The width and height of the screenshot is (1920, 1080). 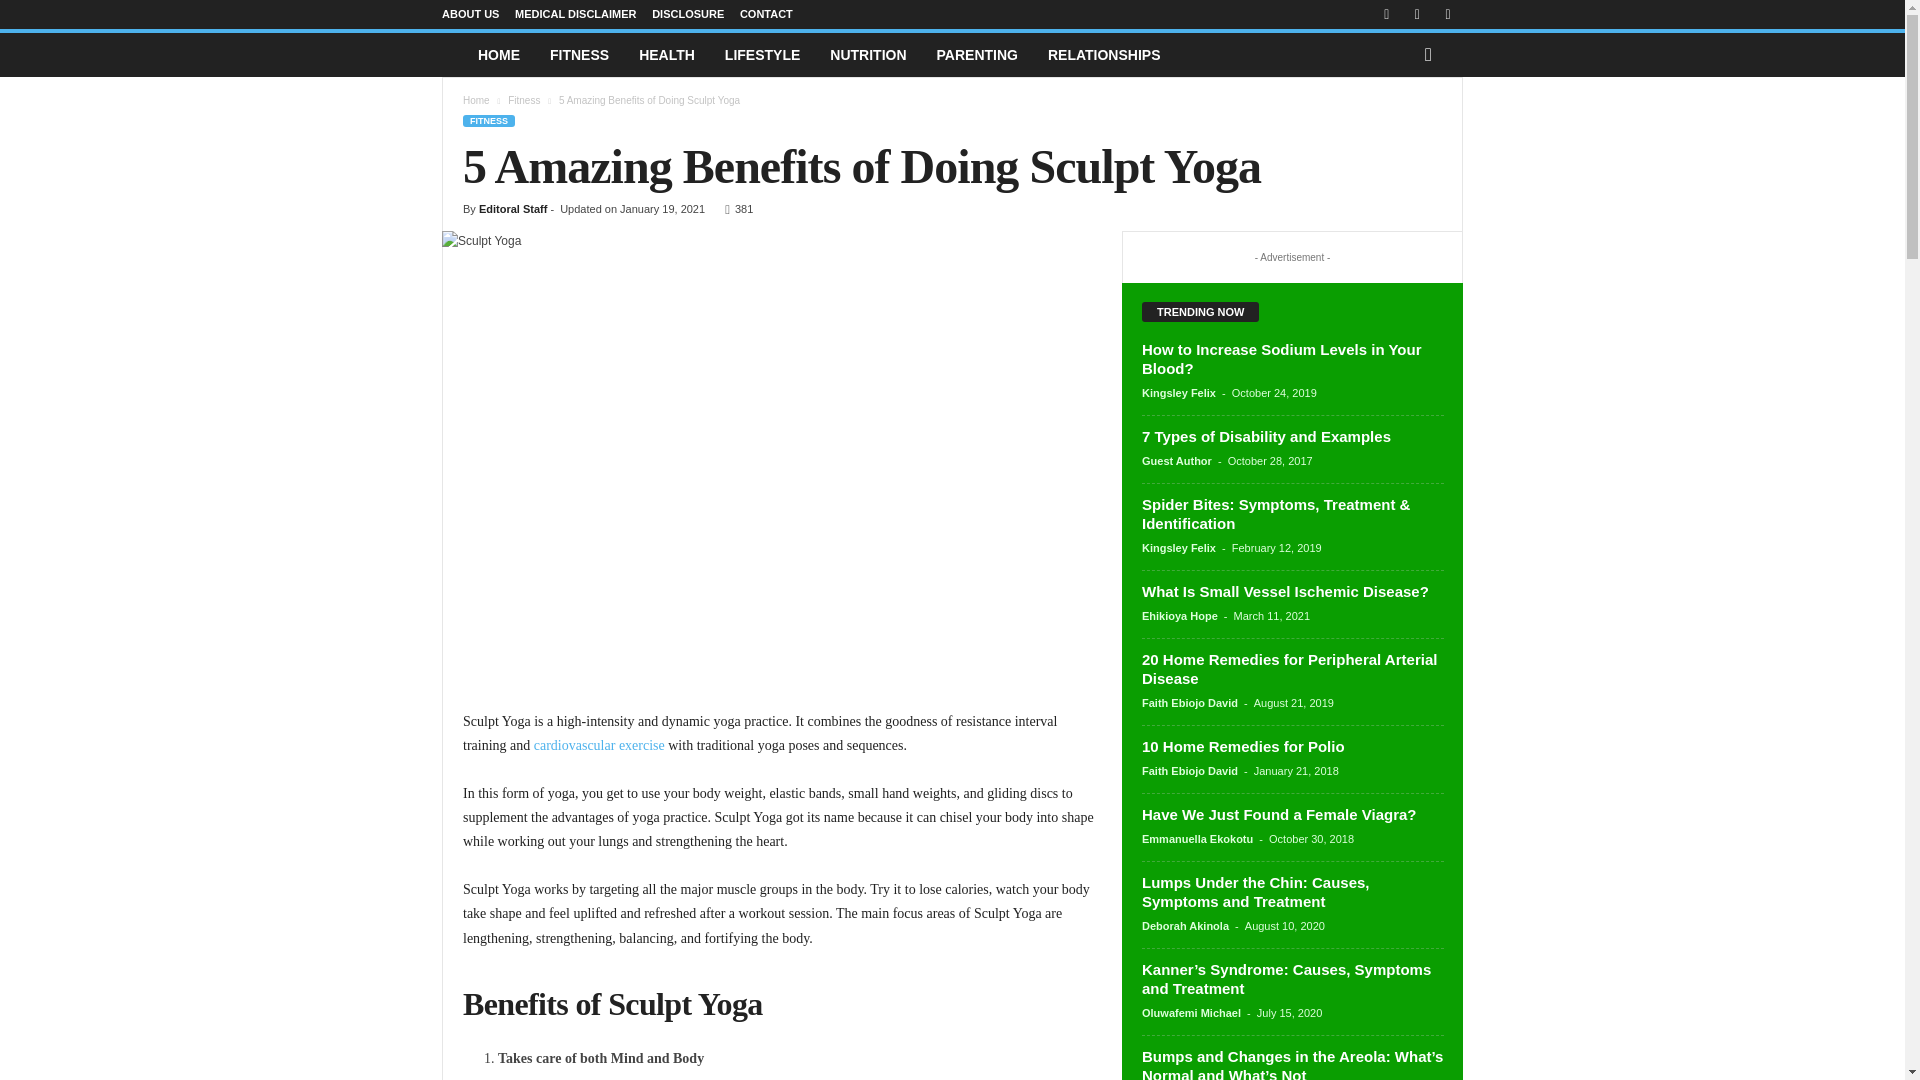 I want to click on ABOUT US, so click(x=470, y=14).